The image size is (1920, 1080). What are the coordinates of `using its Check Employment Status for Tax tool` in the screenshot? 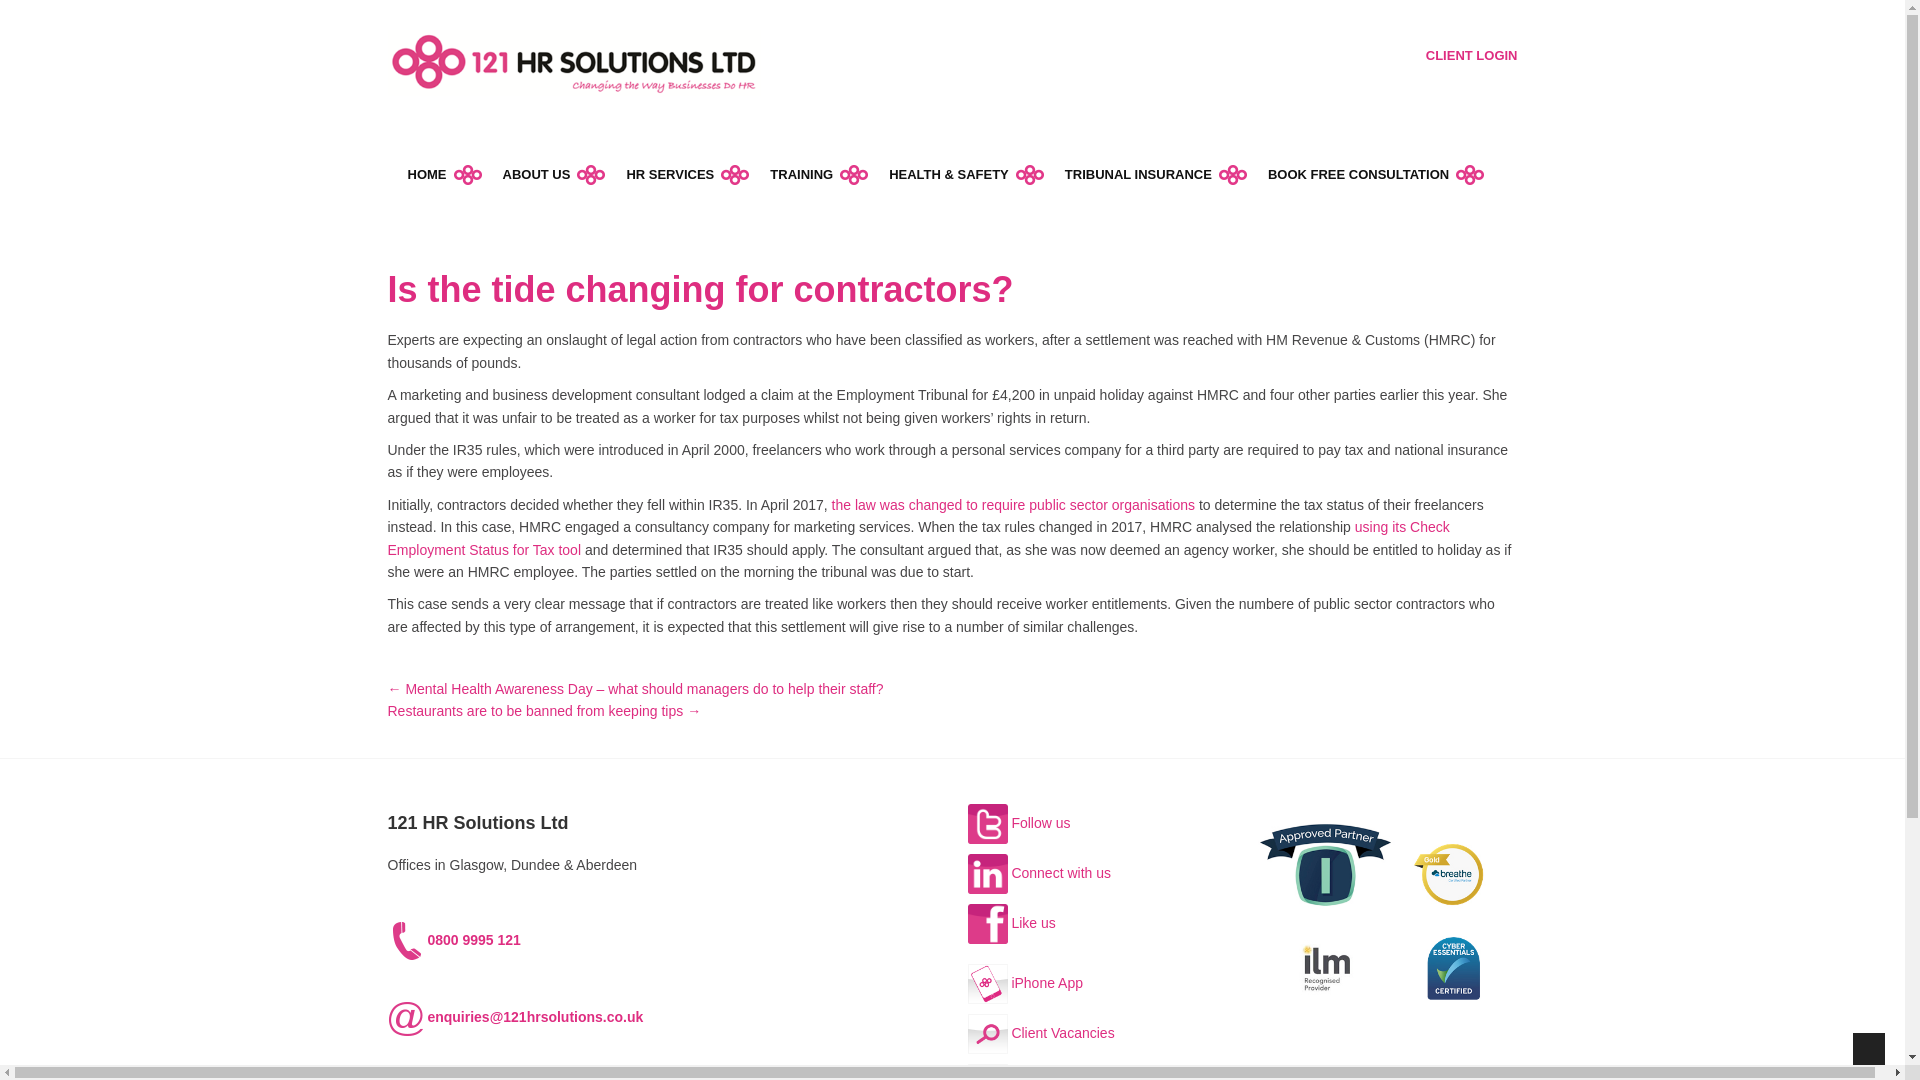 It's located at (918, 538).